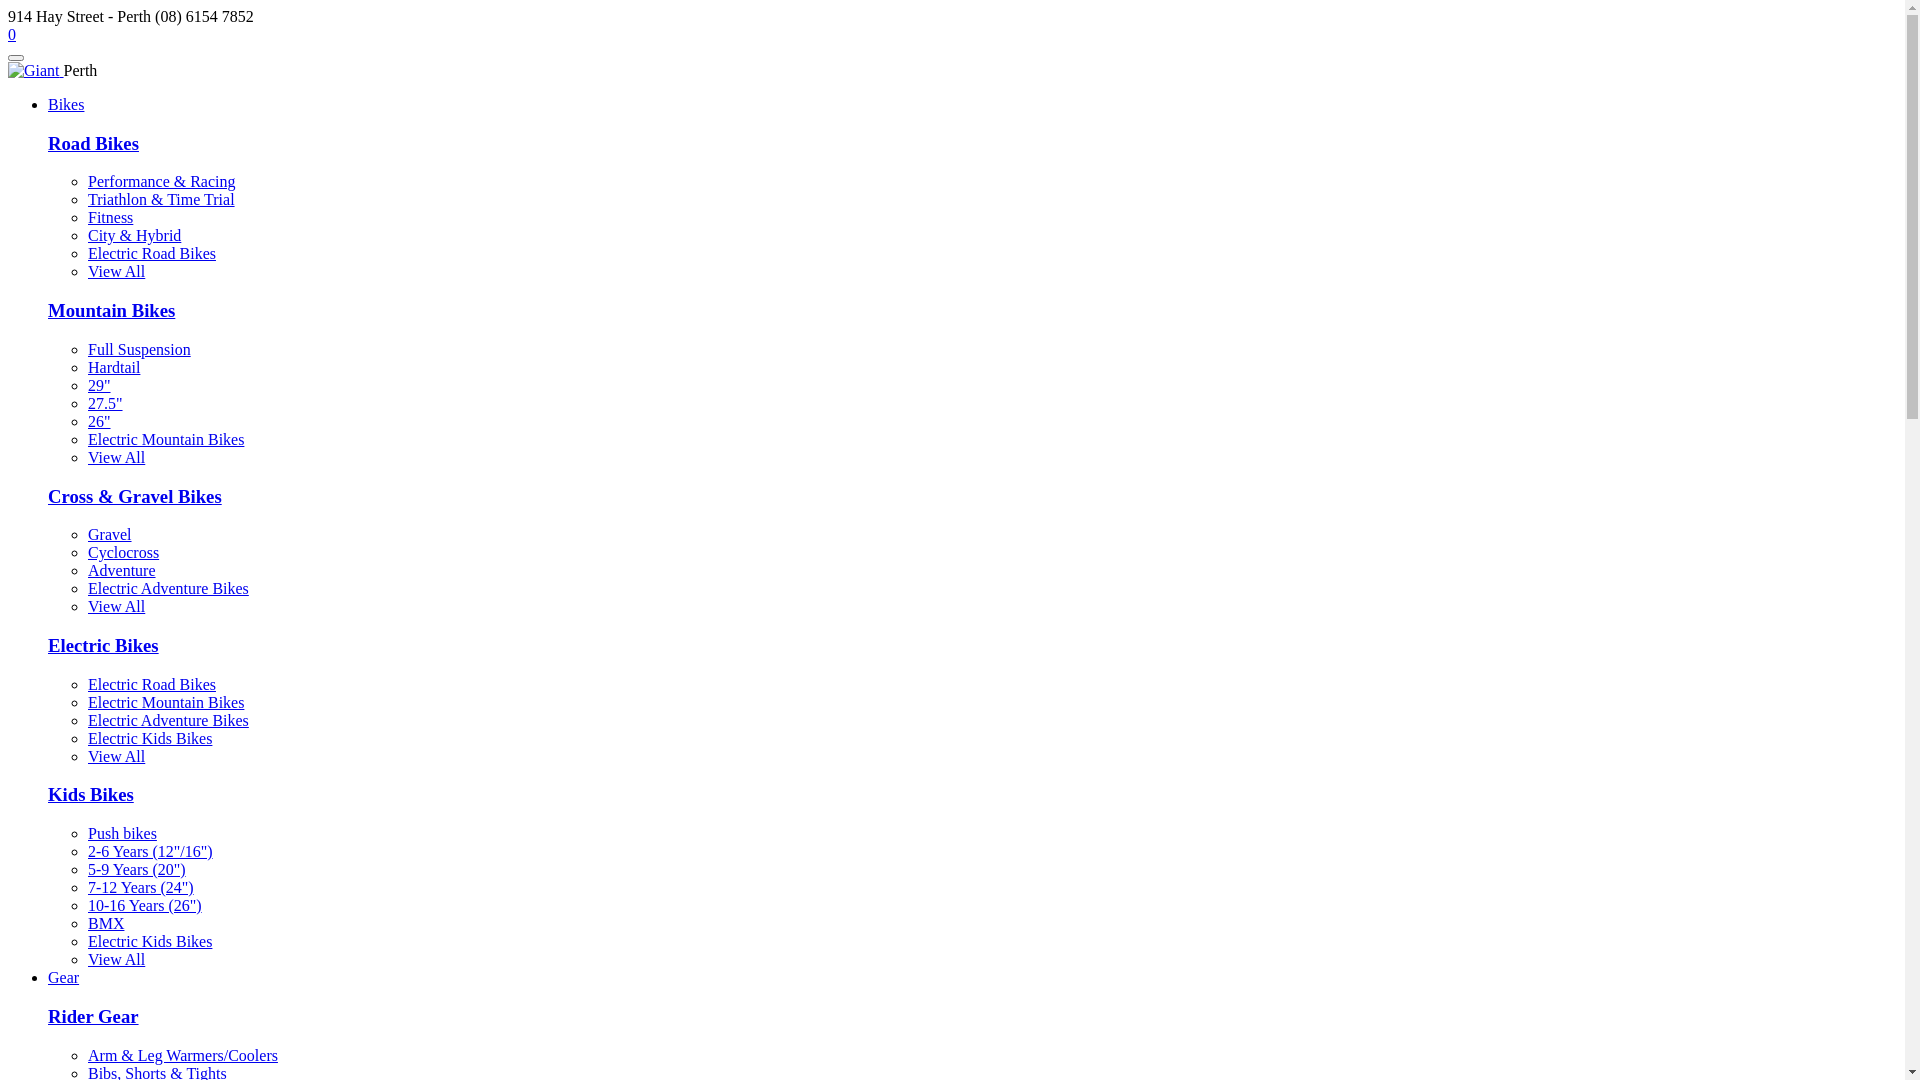 The height and width of the screenshot is (1080, 1920). Describe the element at coordinates (166, 440) in the screenshot. I see `Electric Mountain Bikes` at that location.